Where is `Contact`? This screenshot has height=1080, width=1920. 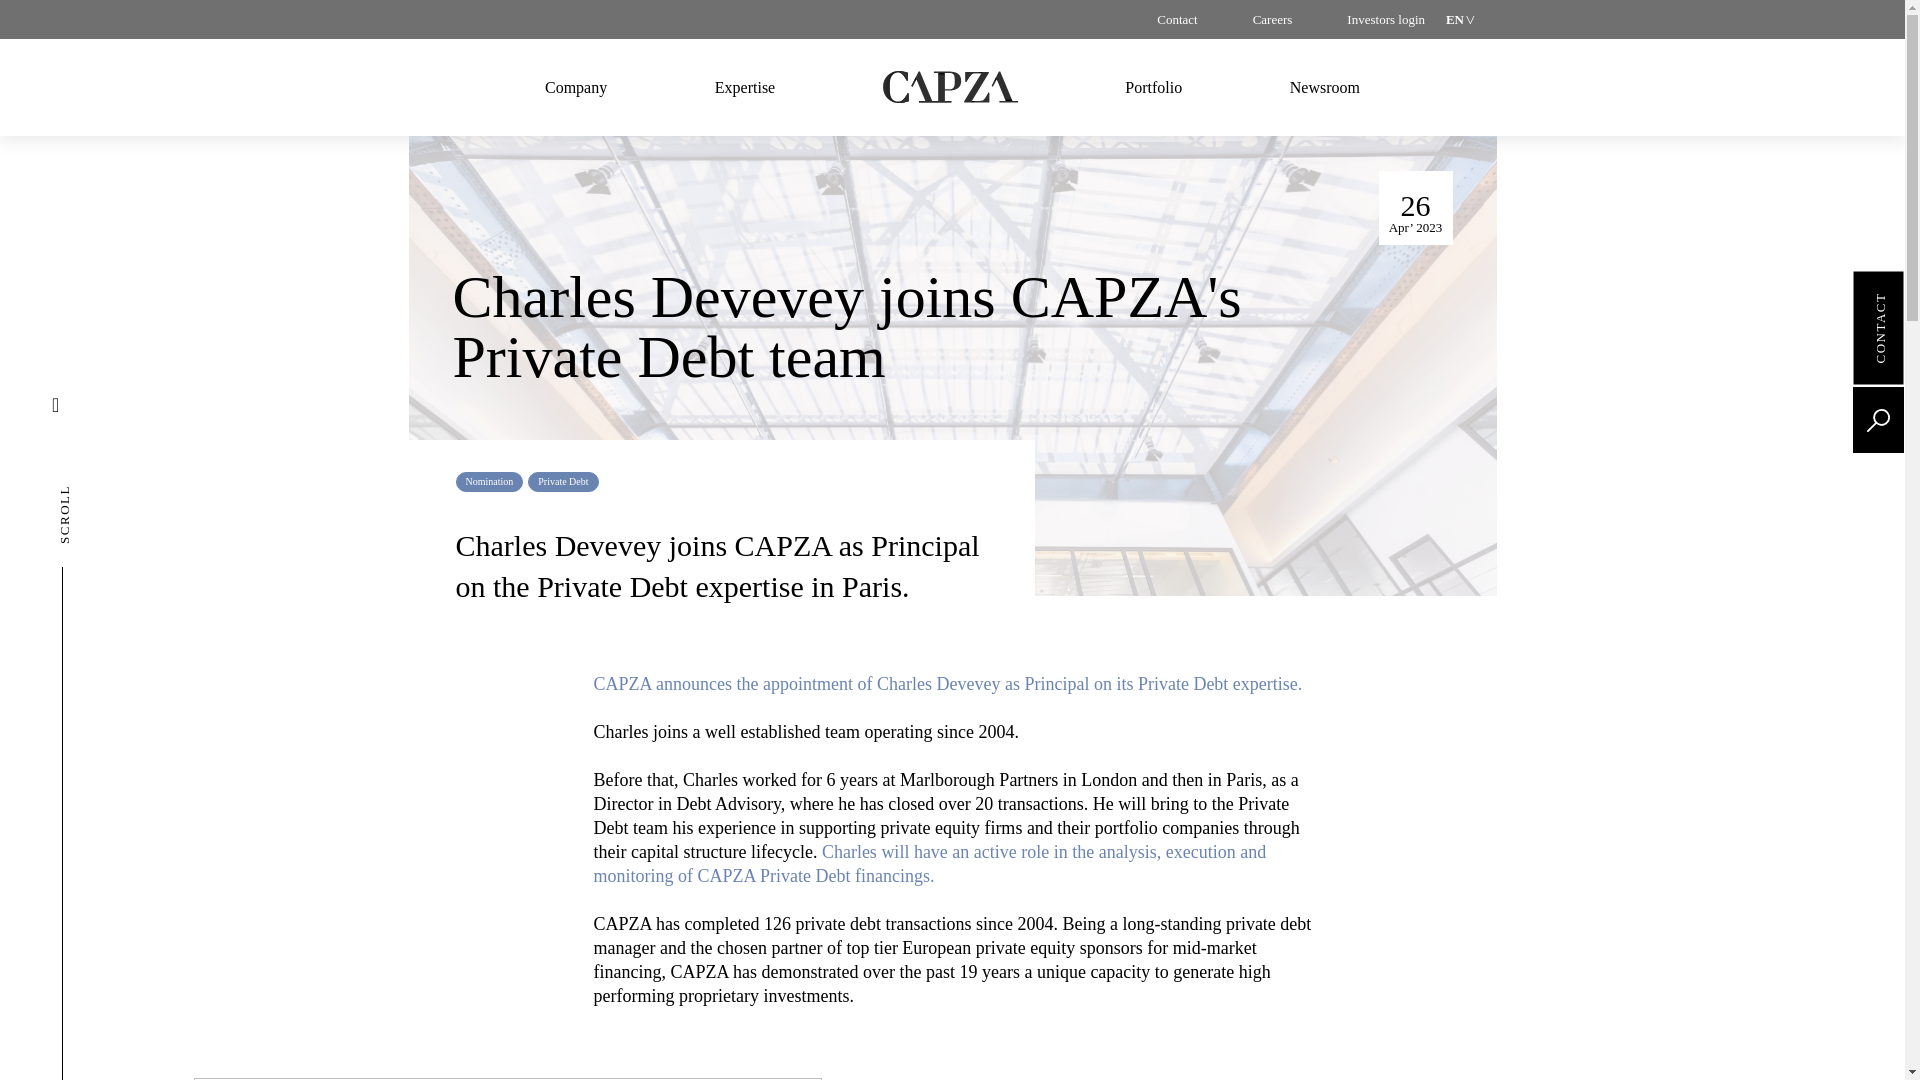
Contact is located at coordinates (1176, 20).